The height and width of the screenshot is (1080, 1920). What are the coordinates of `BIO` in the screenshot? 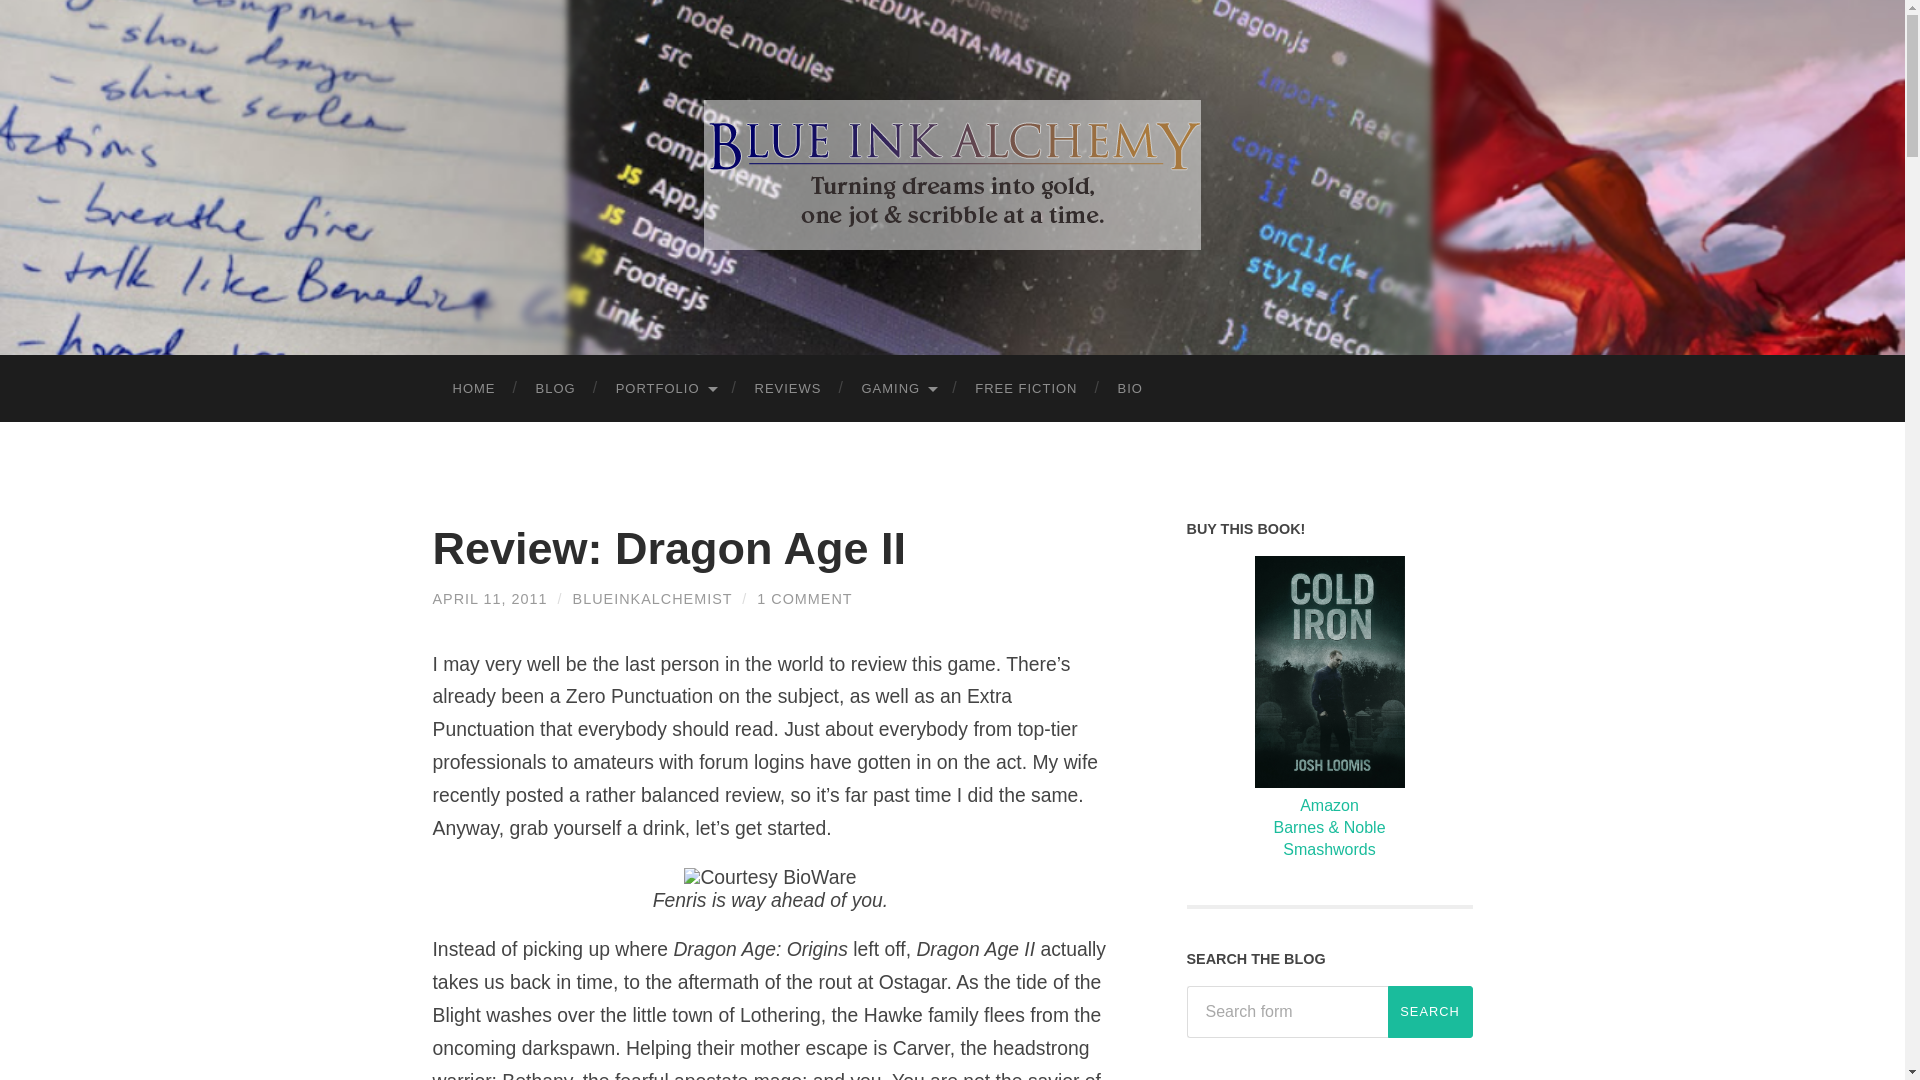 It's located at (1130, 388).